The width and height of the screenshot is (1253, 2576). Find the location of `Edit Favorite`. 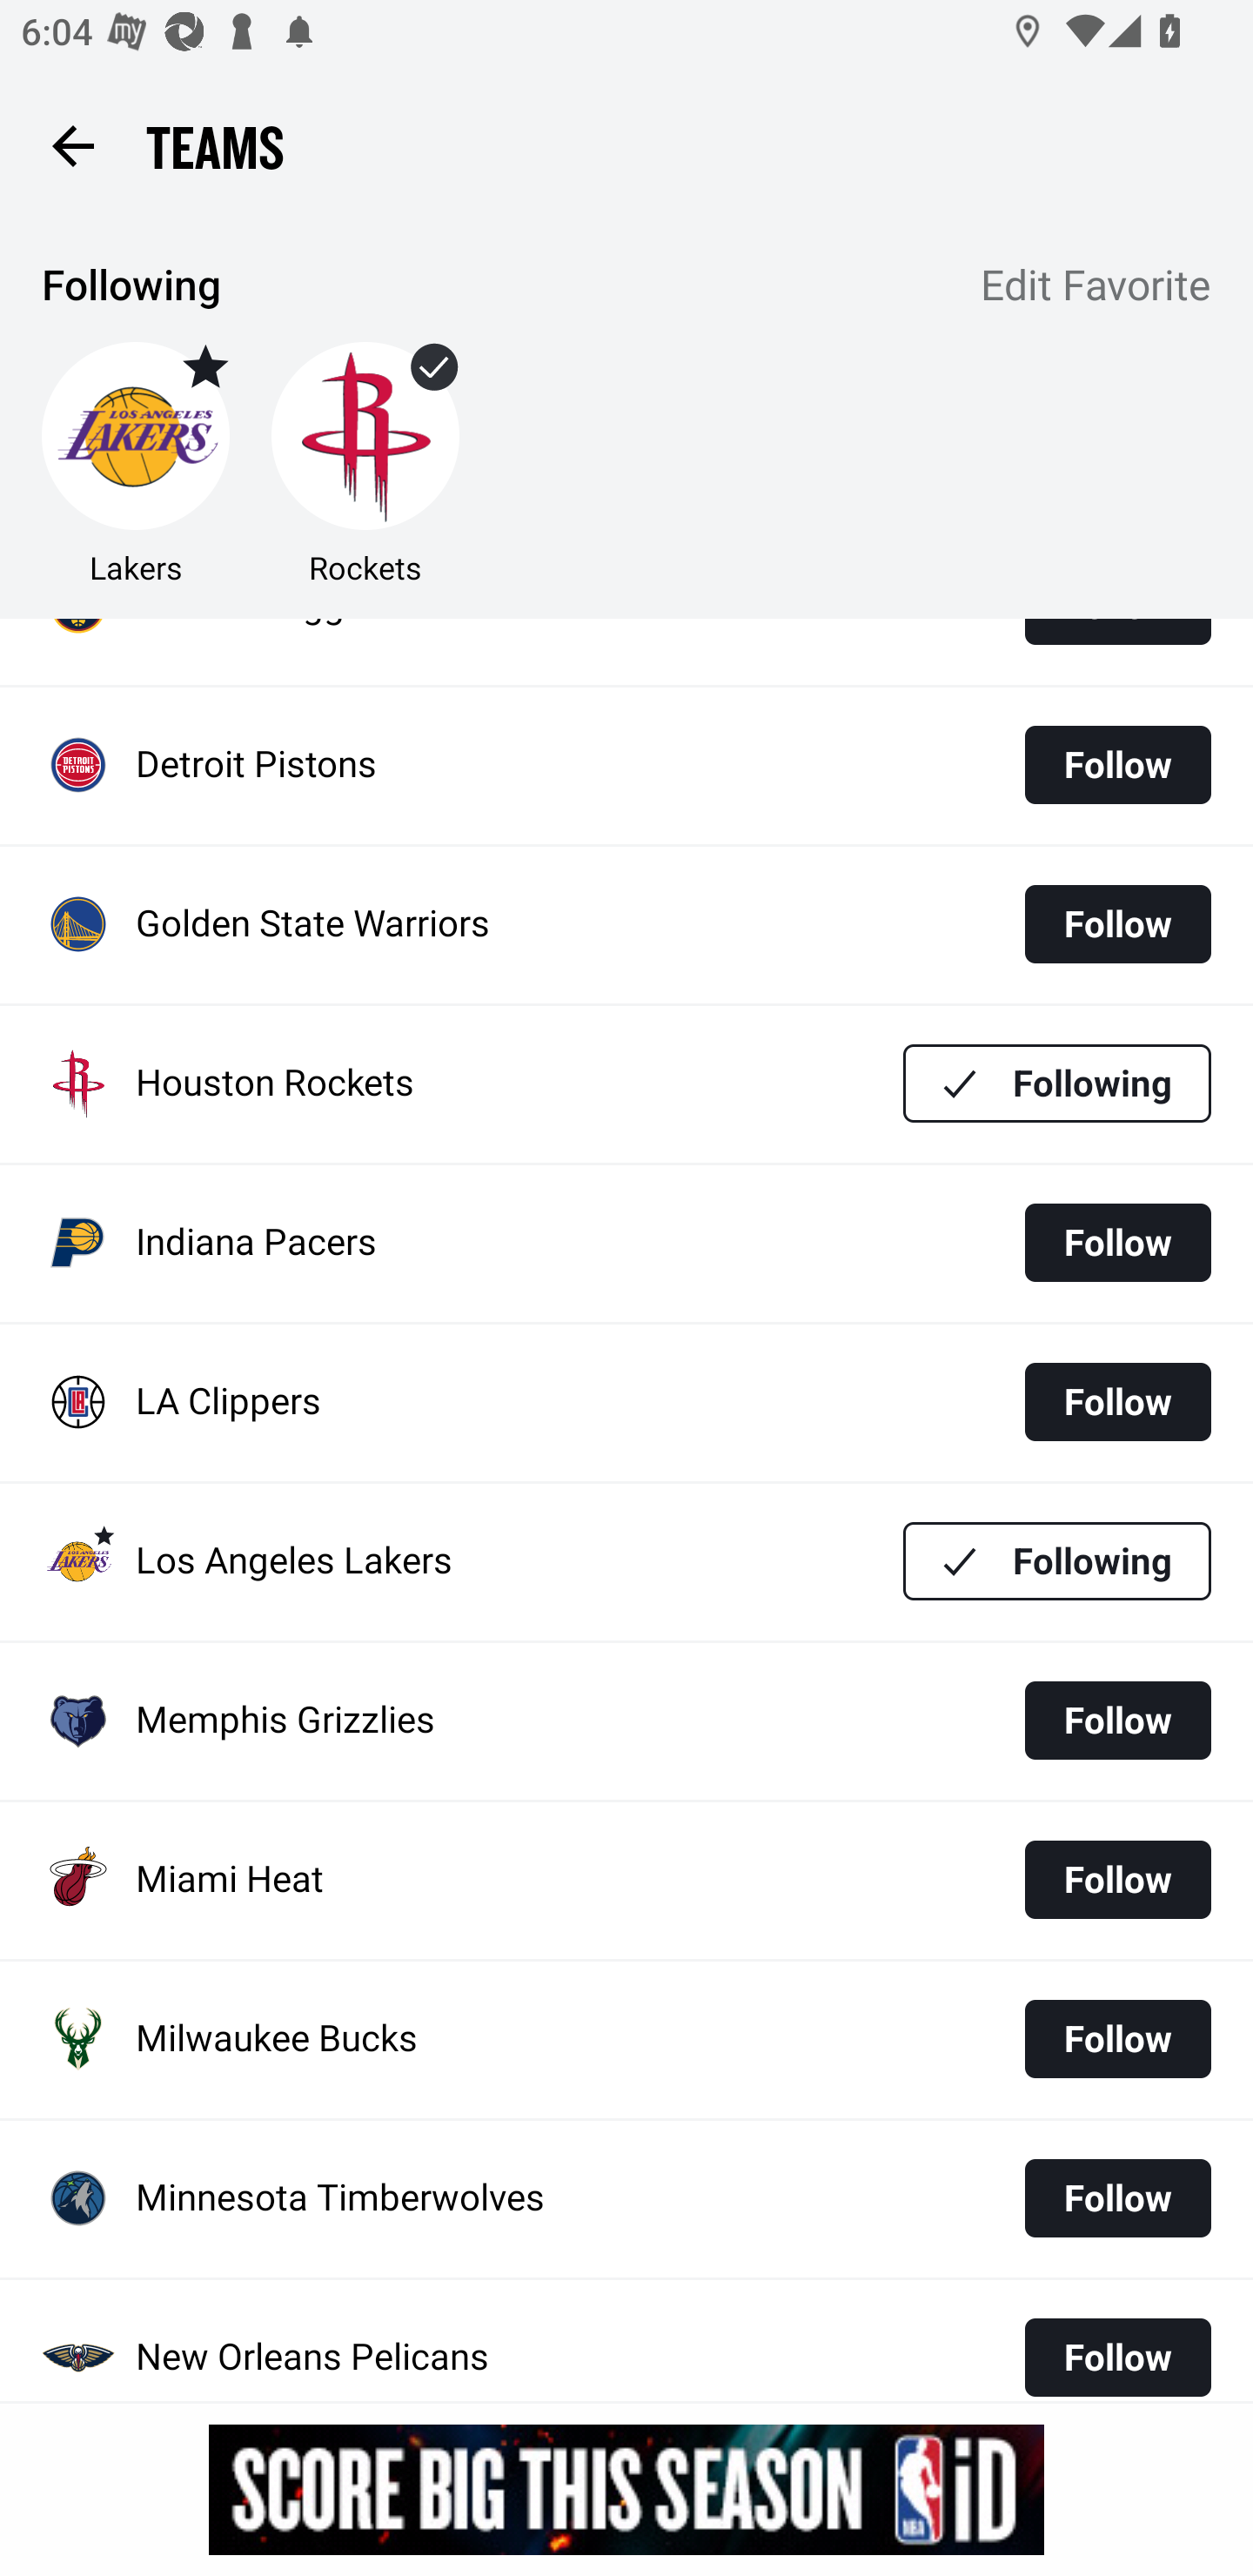

Edit Favorite is located at coordinates (1096, 288).